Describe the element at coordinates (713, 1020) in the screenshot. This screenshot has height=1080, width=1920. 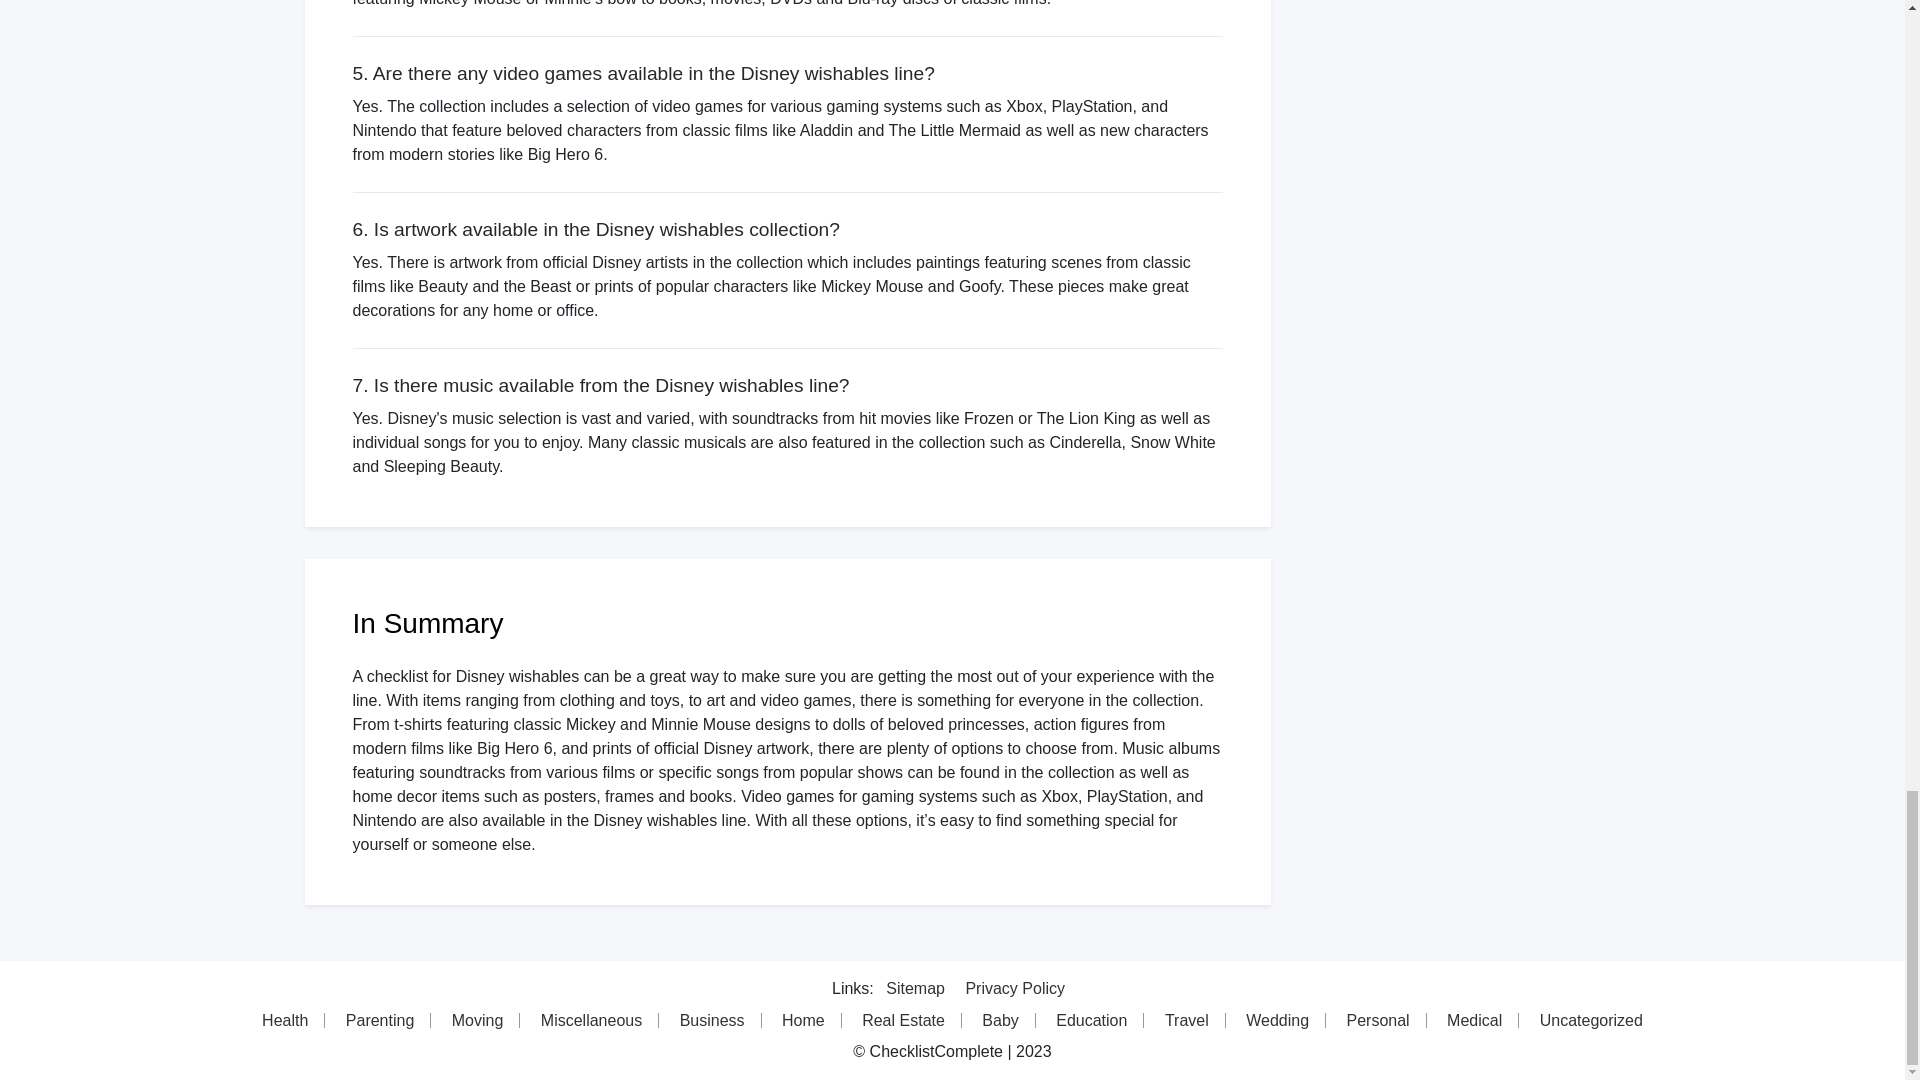
I see `Business` at that location.